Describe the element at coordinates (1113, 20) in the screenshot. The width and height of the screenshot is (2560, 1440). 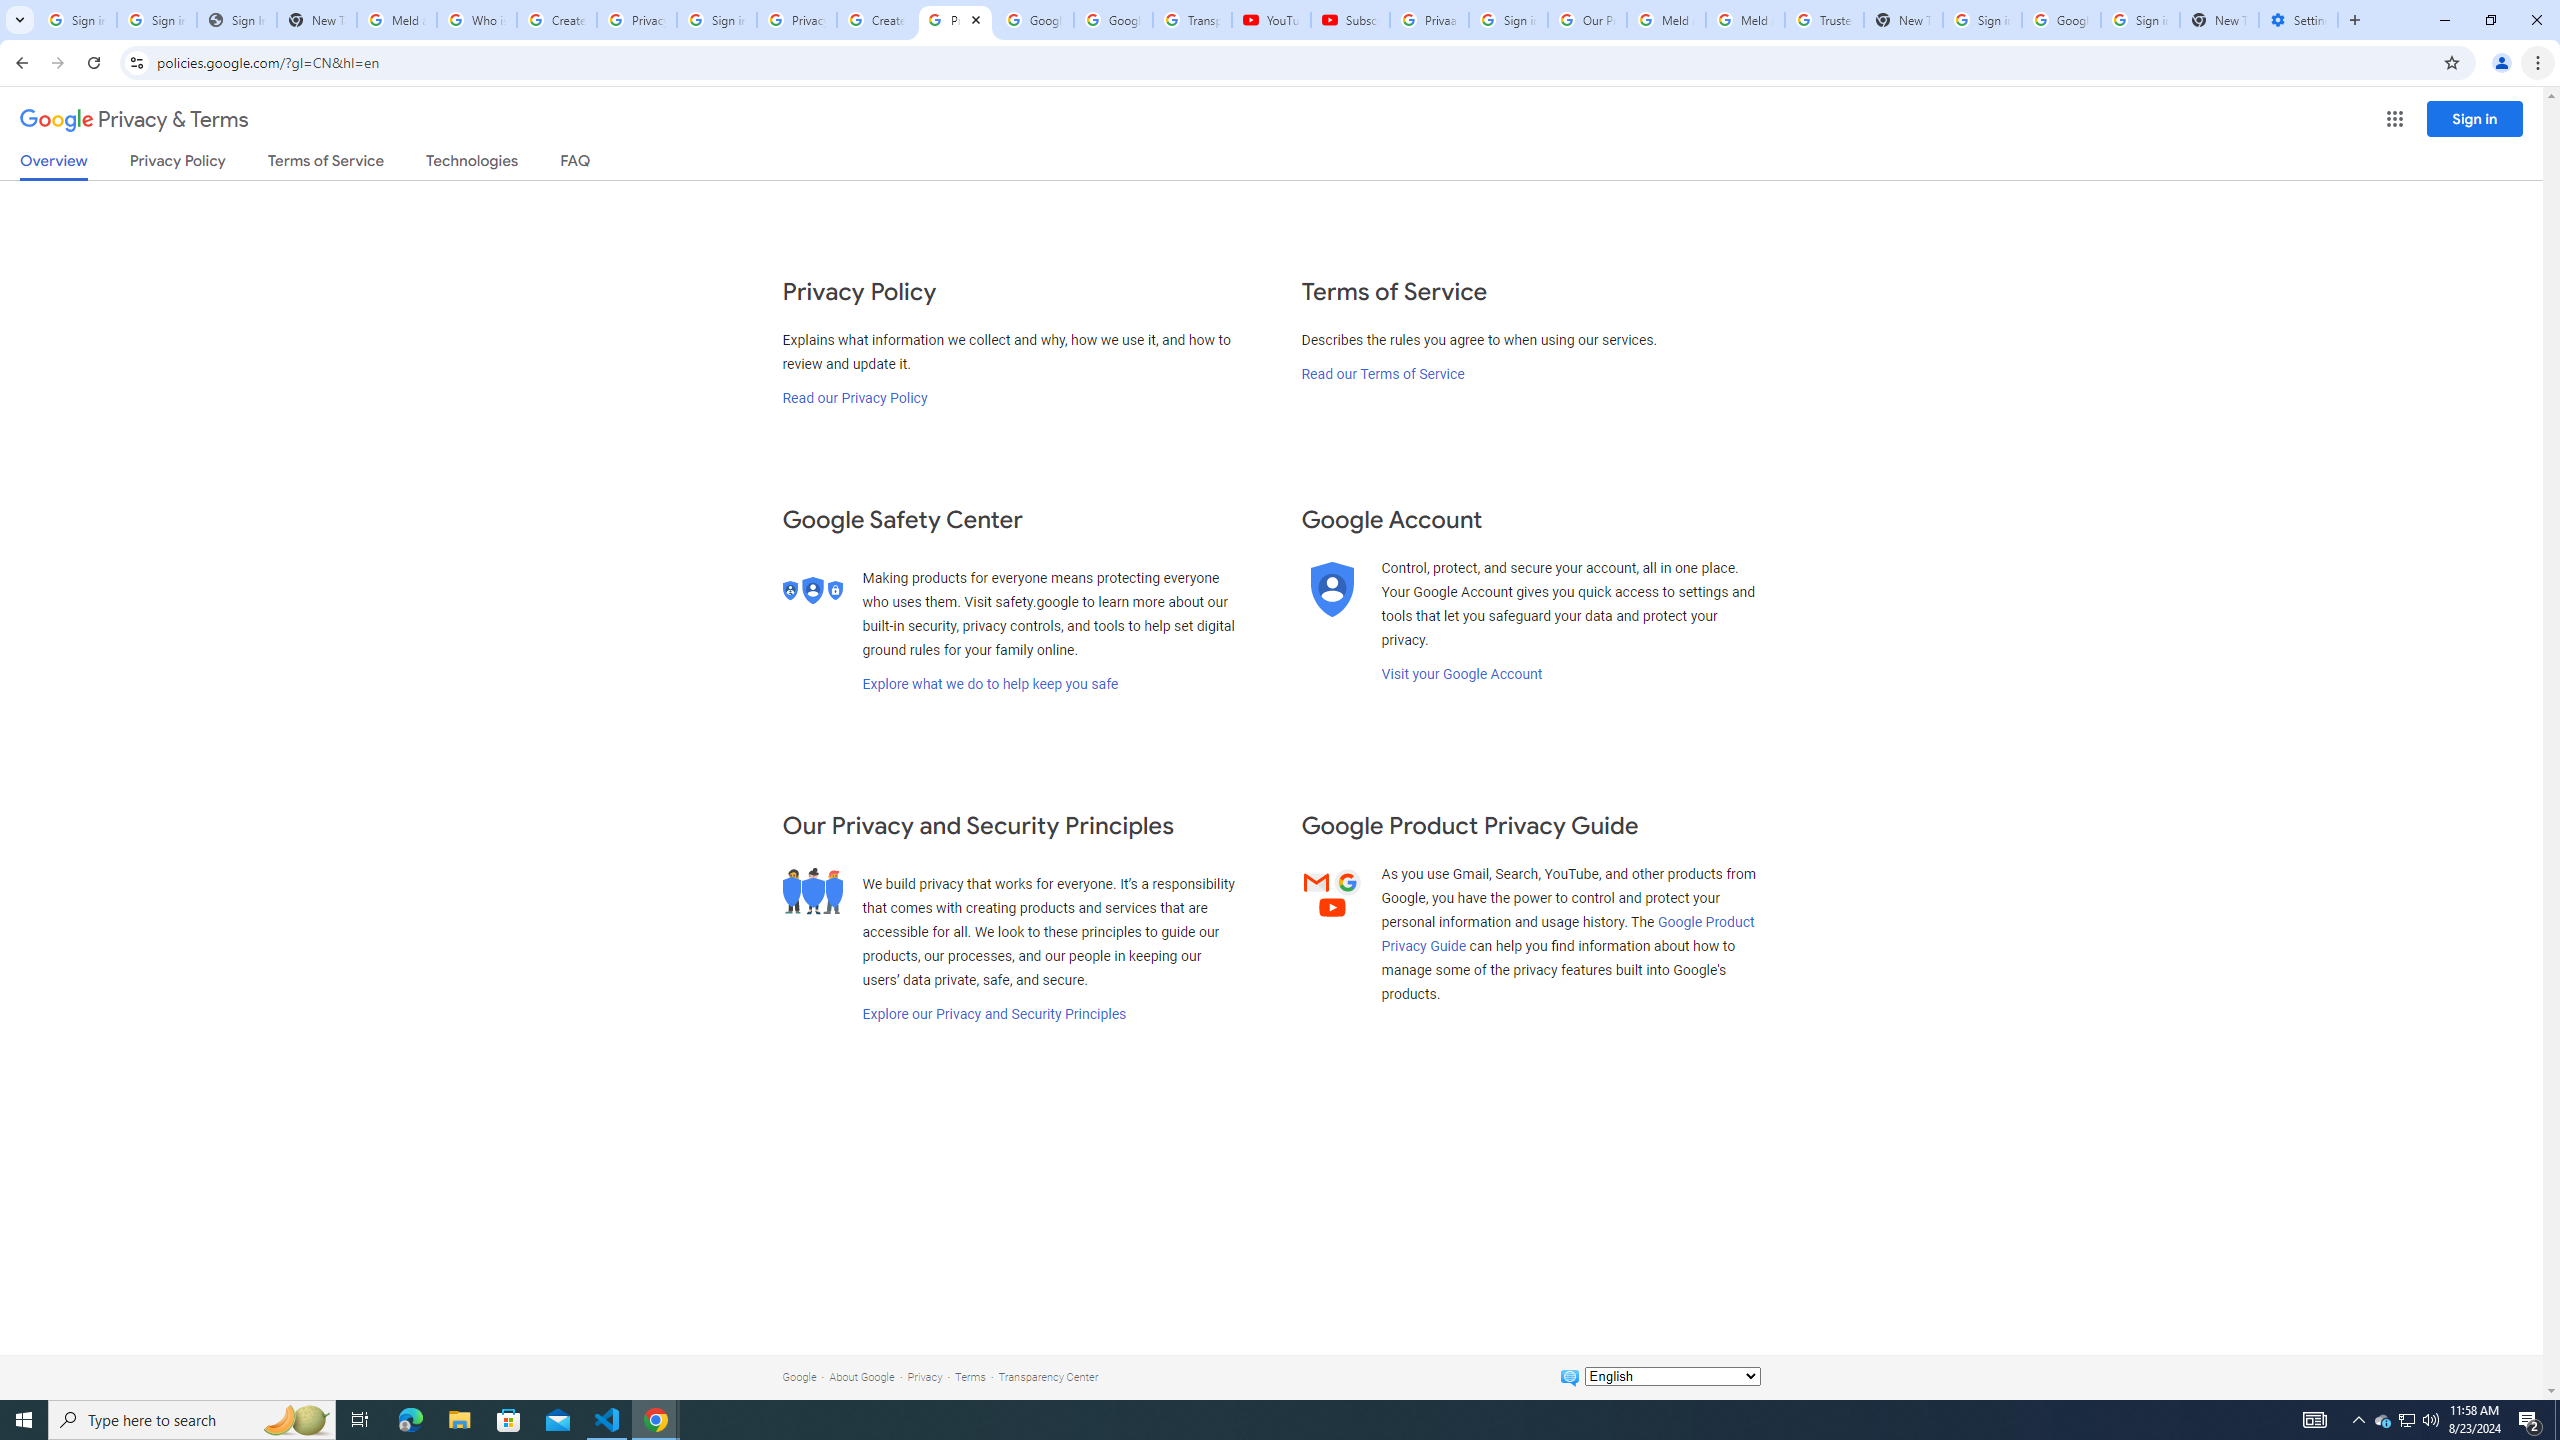
I see `Google Account` at that location.